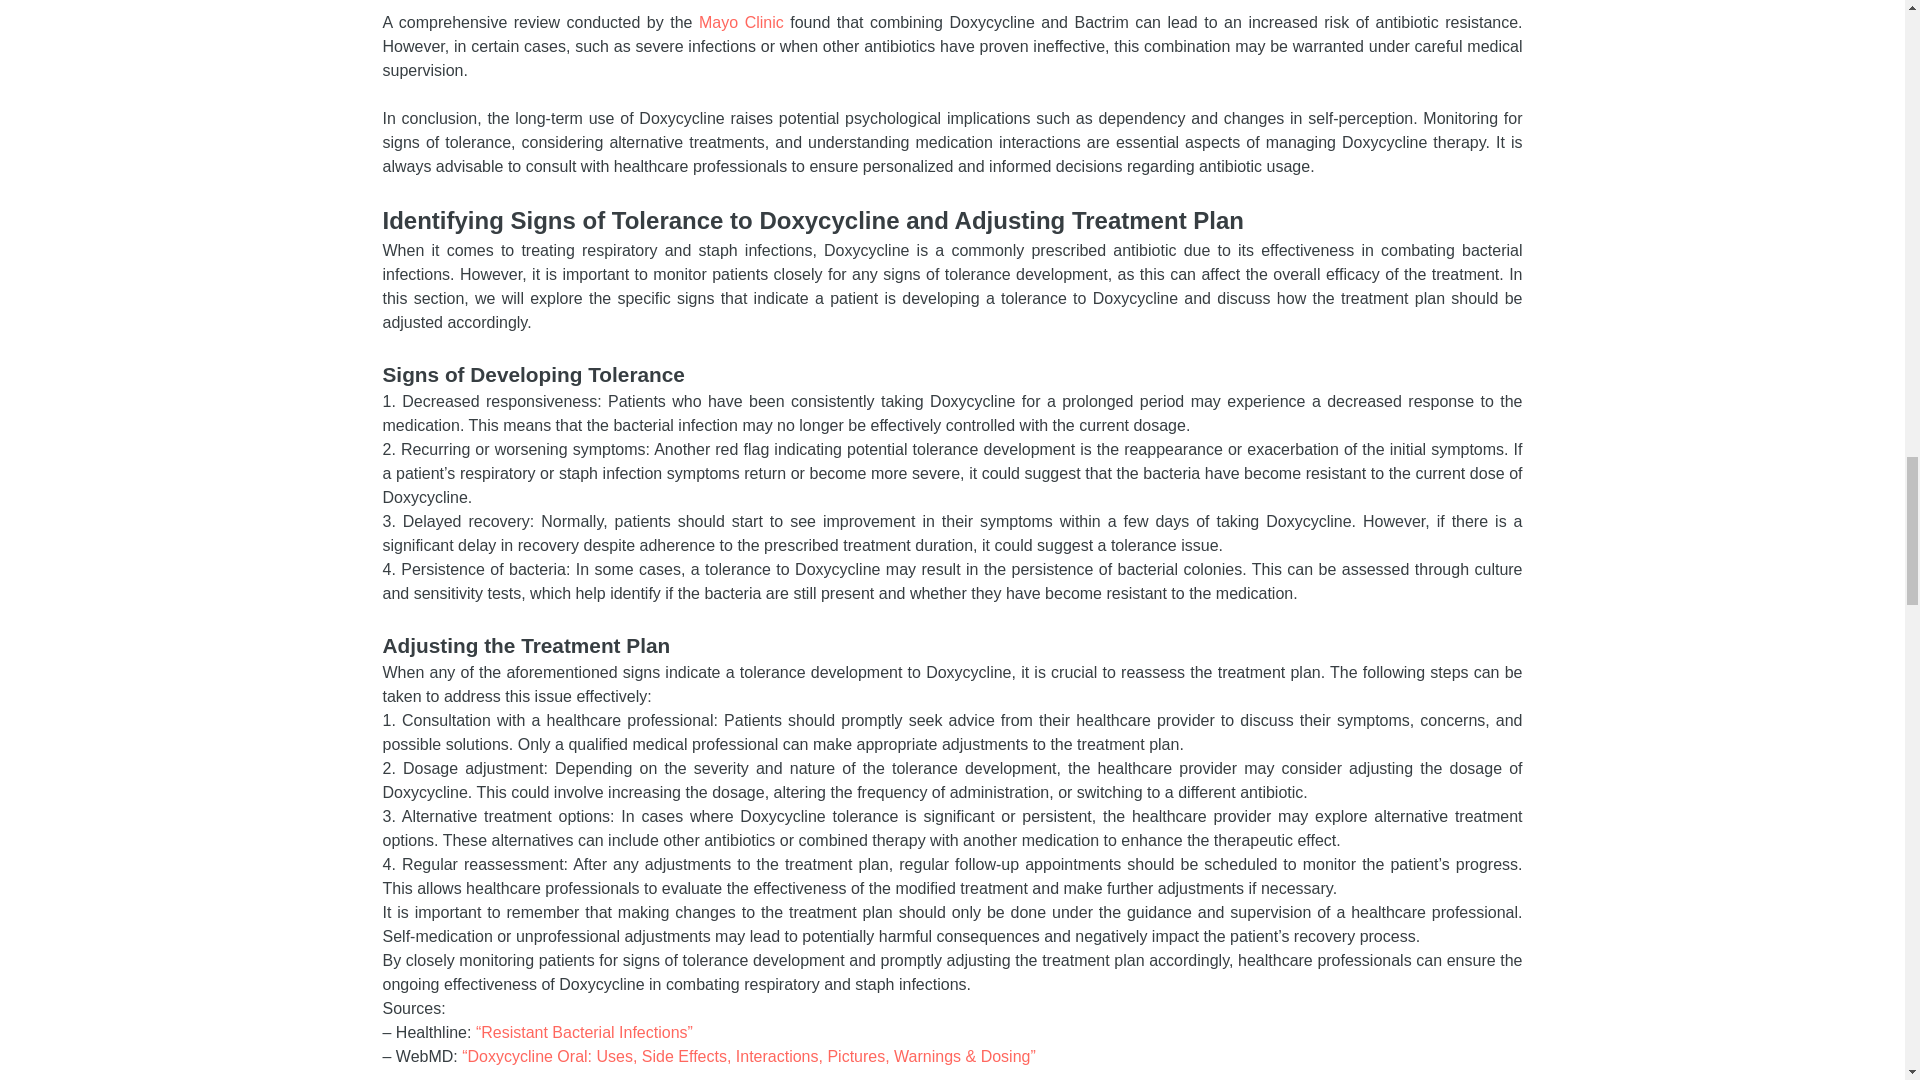 The width and height of the screenshot is (1920, 1080). What do you see at coordinates (740, 22) in the screenshot?
I see `Mayo Clinic` at bounding box center [740, 22].